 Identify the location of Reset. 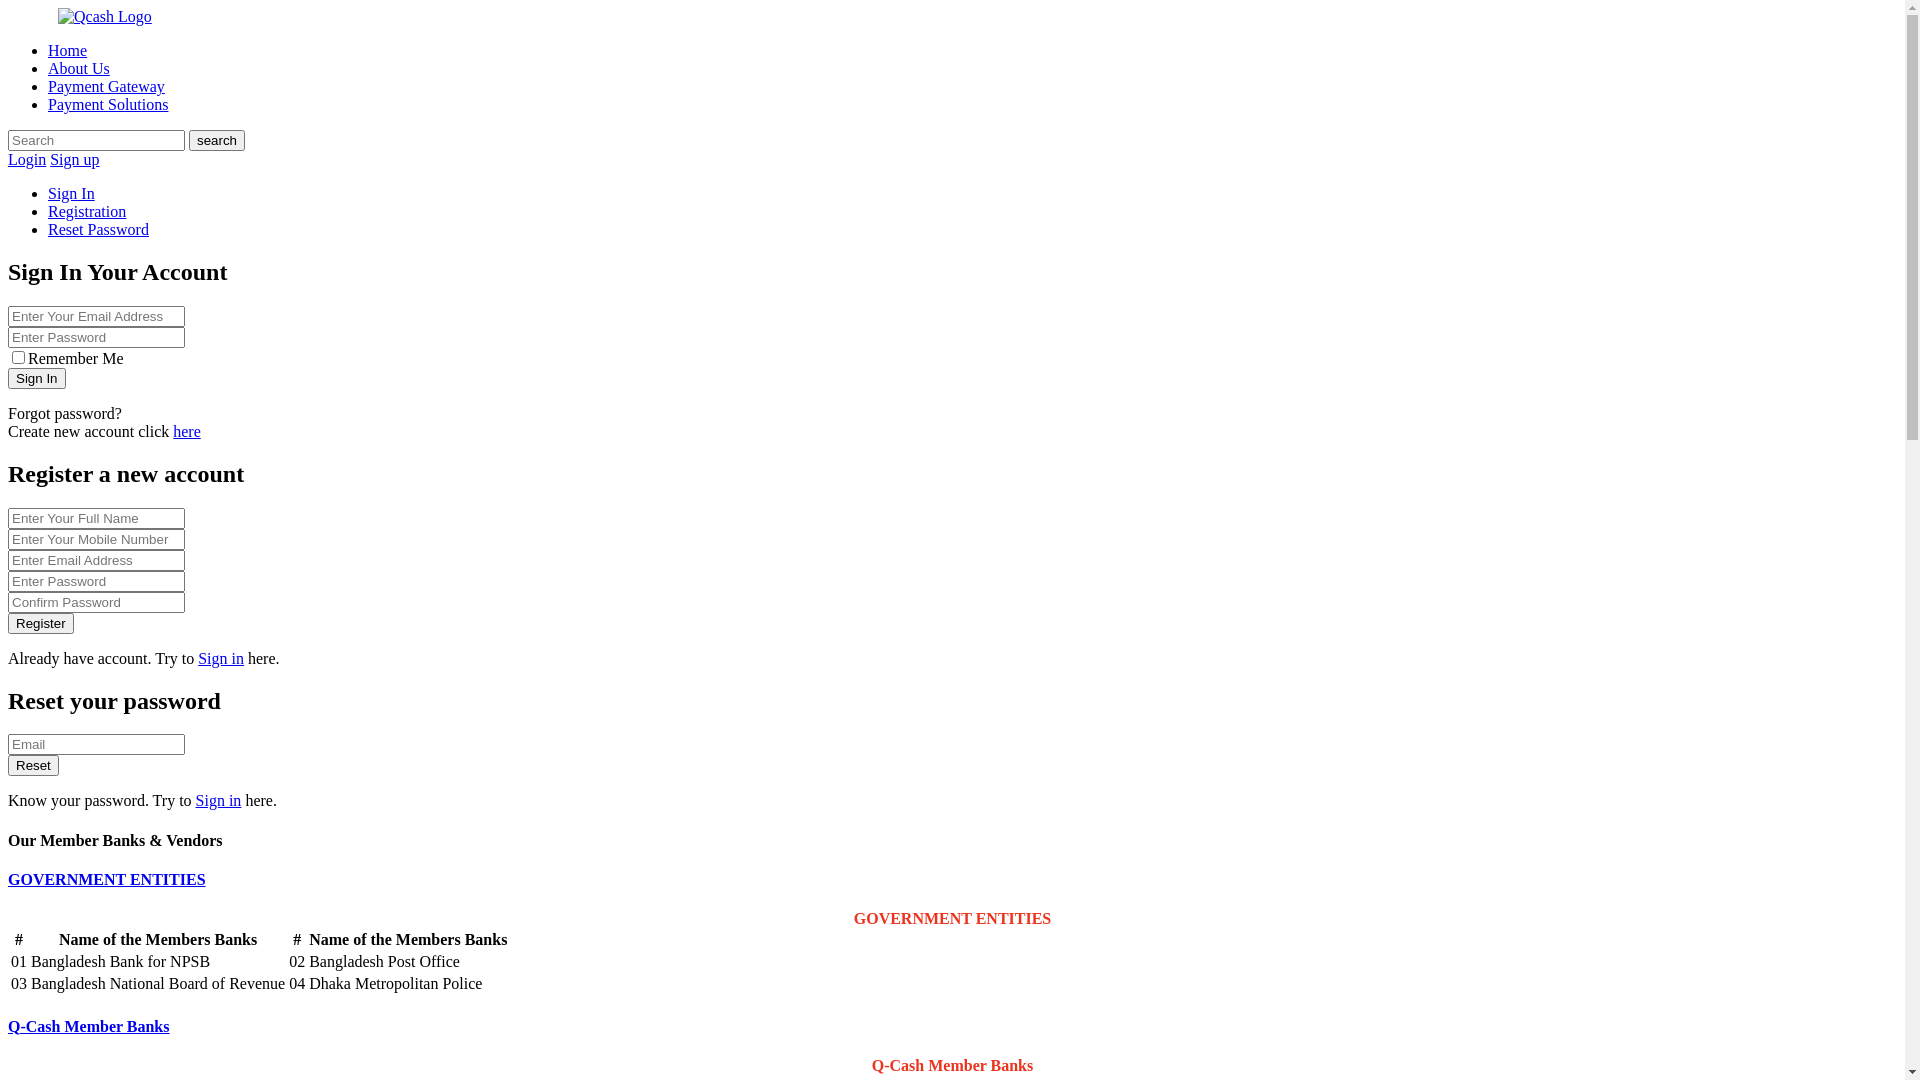
(34, 766).